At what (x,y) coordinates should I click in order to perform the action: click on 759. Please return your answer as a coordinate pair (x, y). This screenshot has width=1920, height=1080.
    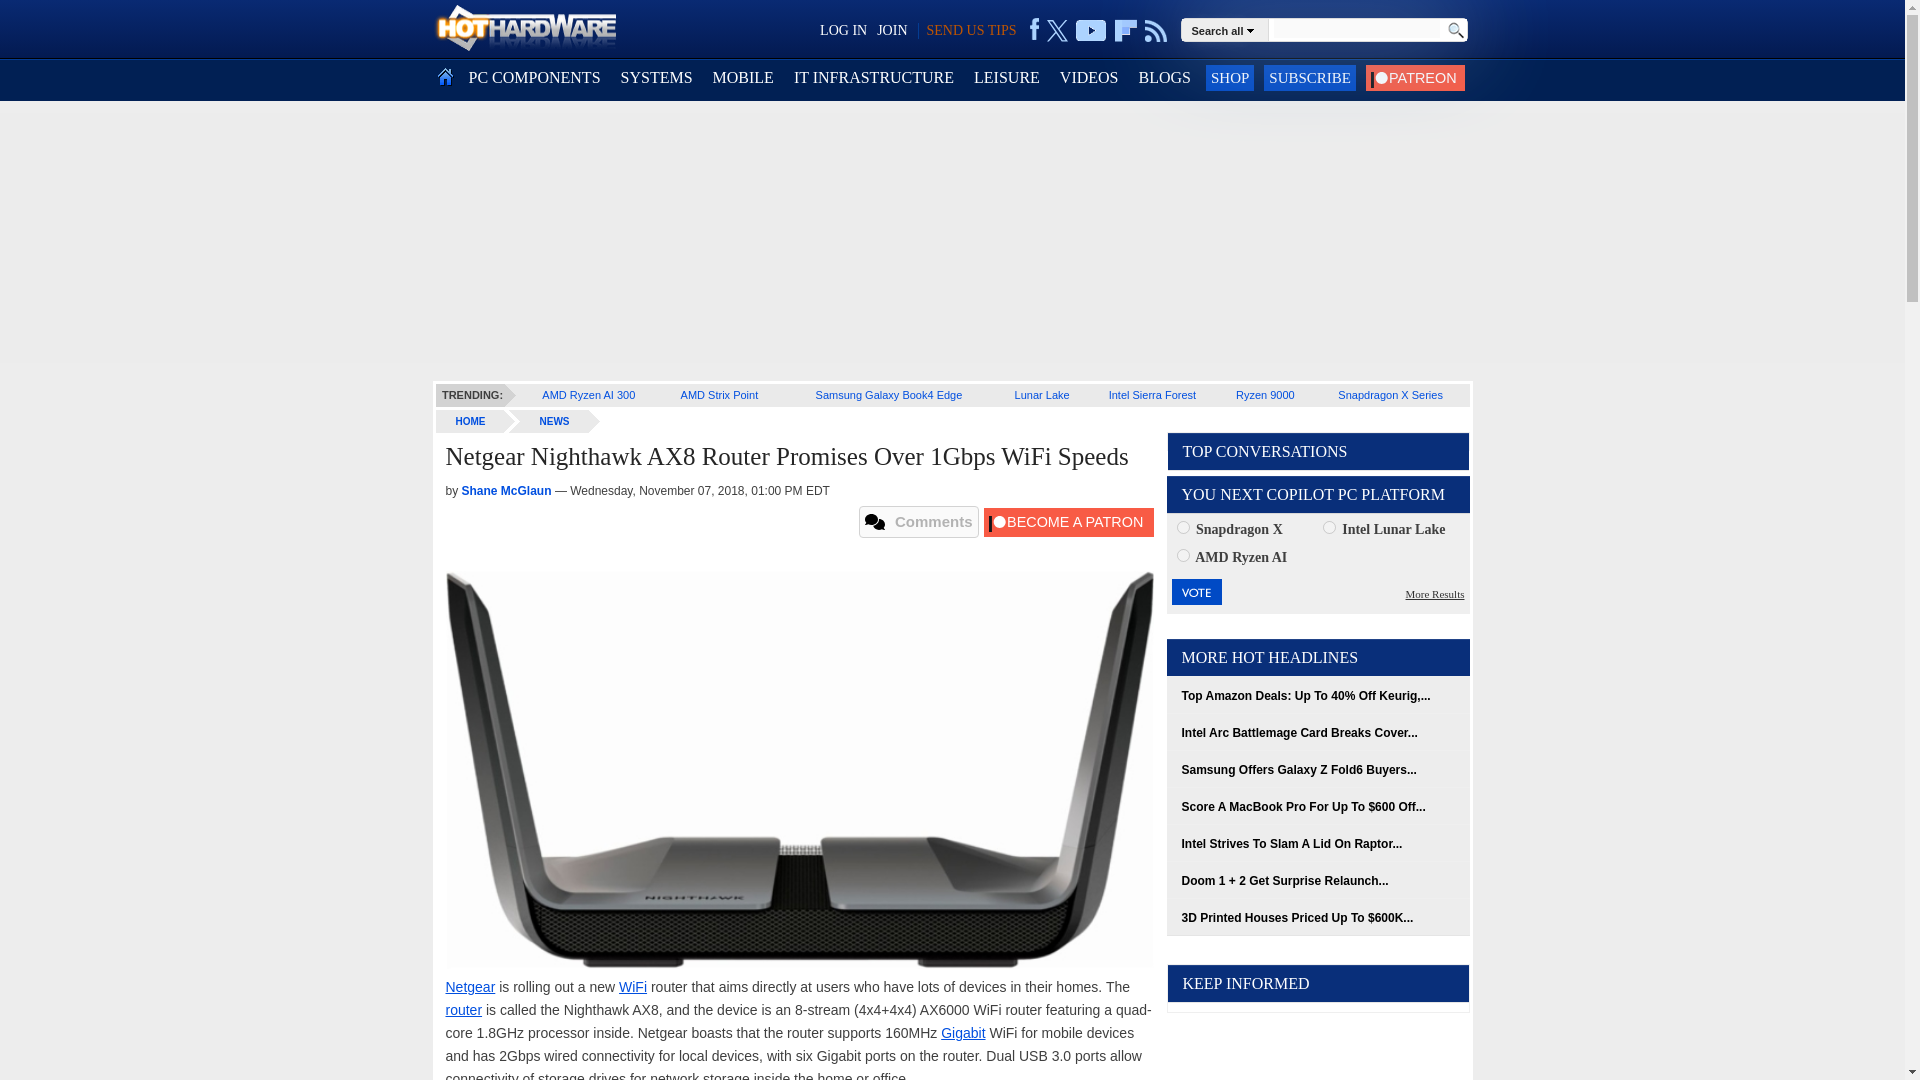
    Looking at the image, I should click on (1182, 554).